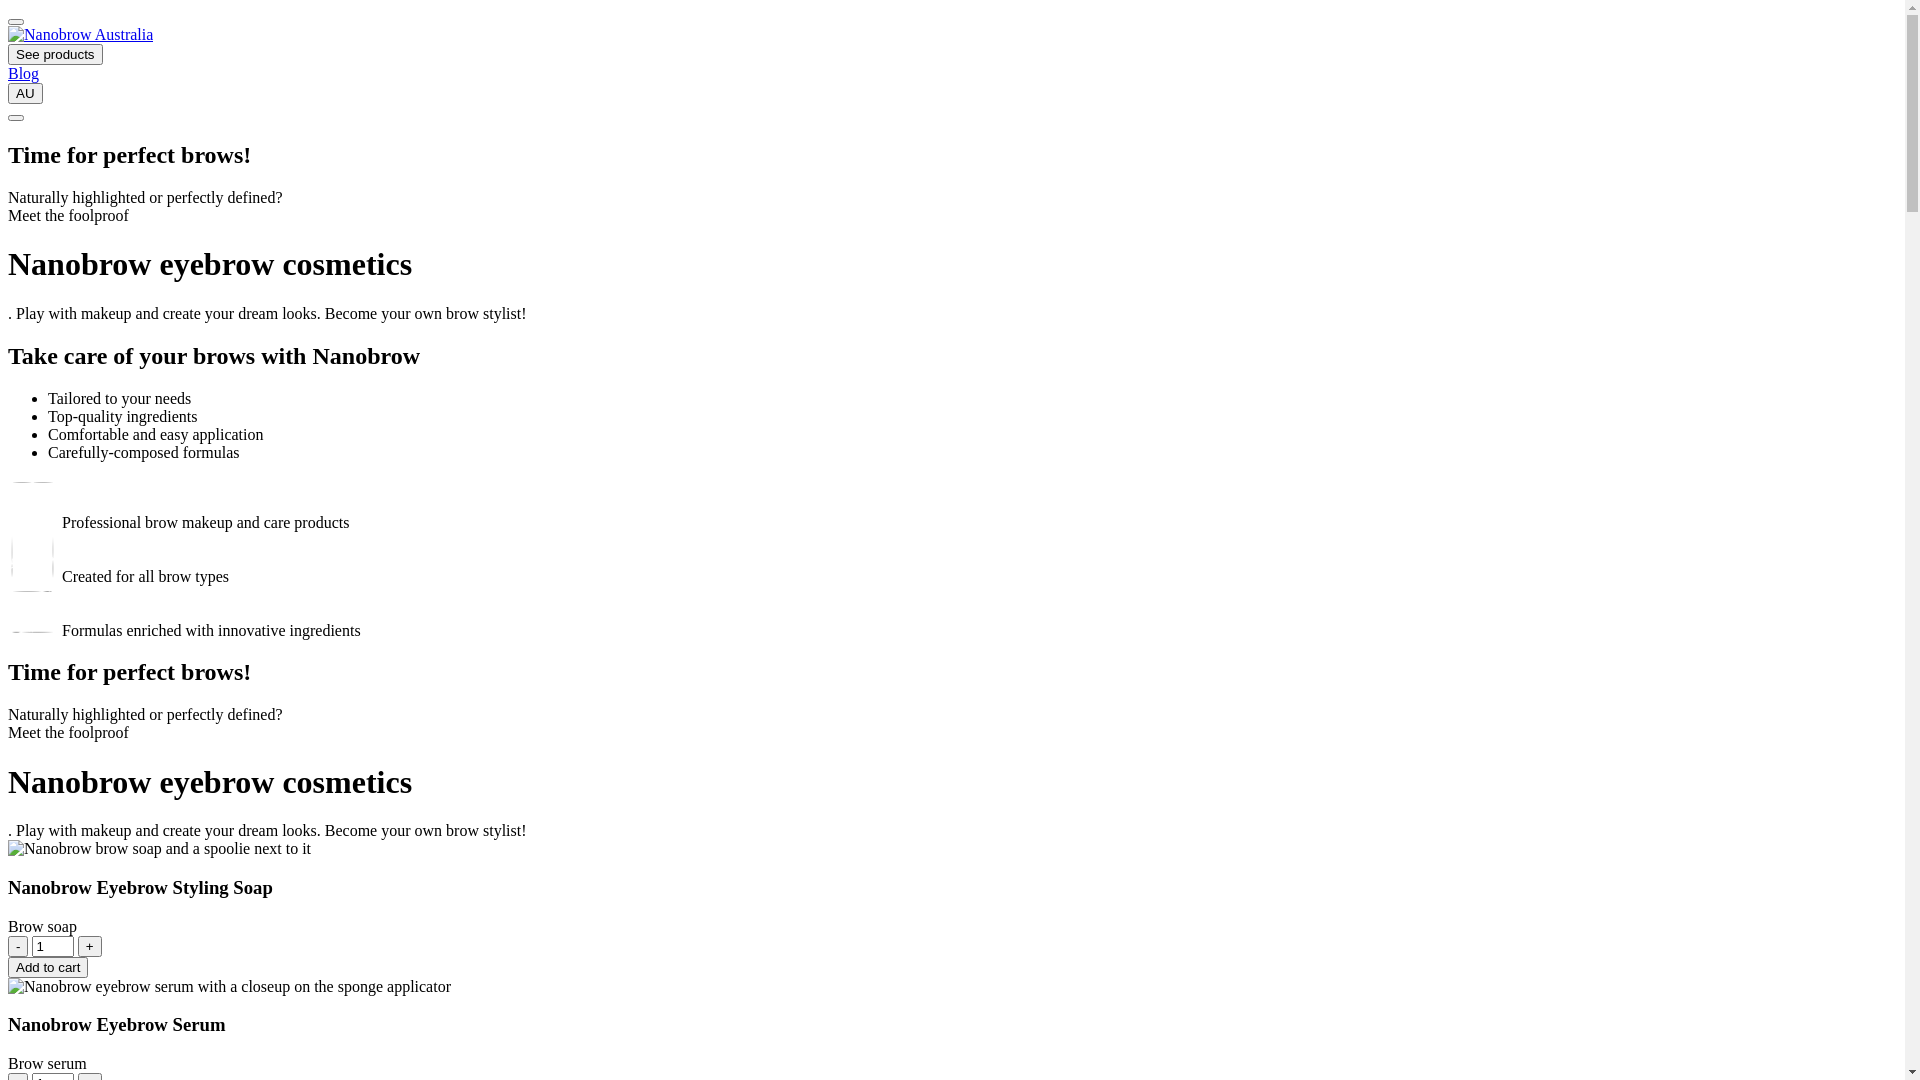 The width and height of the screenshot is (1920, 1080). What do you see at coordinates (24, 74) in the screenshot?
I see `Blog` at bounding box center [24, 74].